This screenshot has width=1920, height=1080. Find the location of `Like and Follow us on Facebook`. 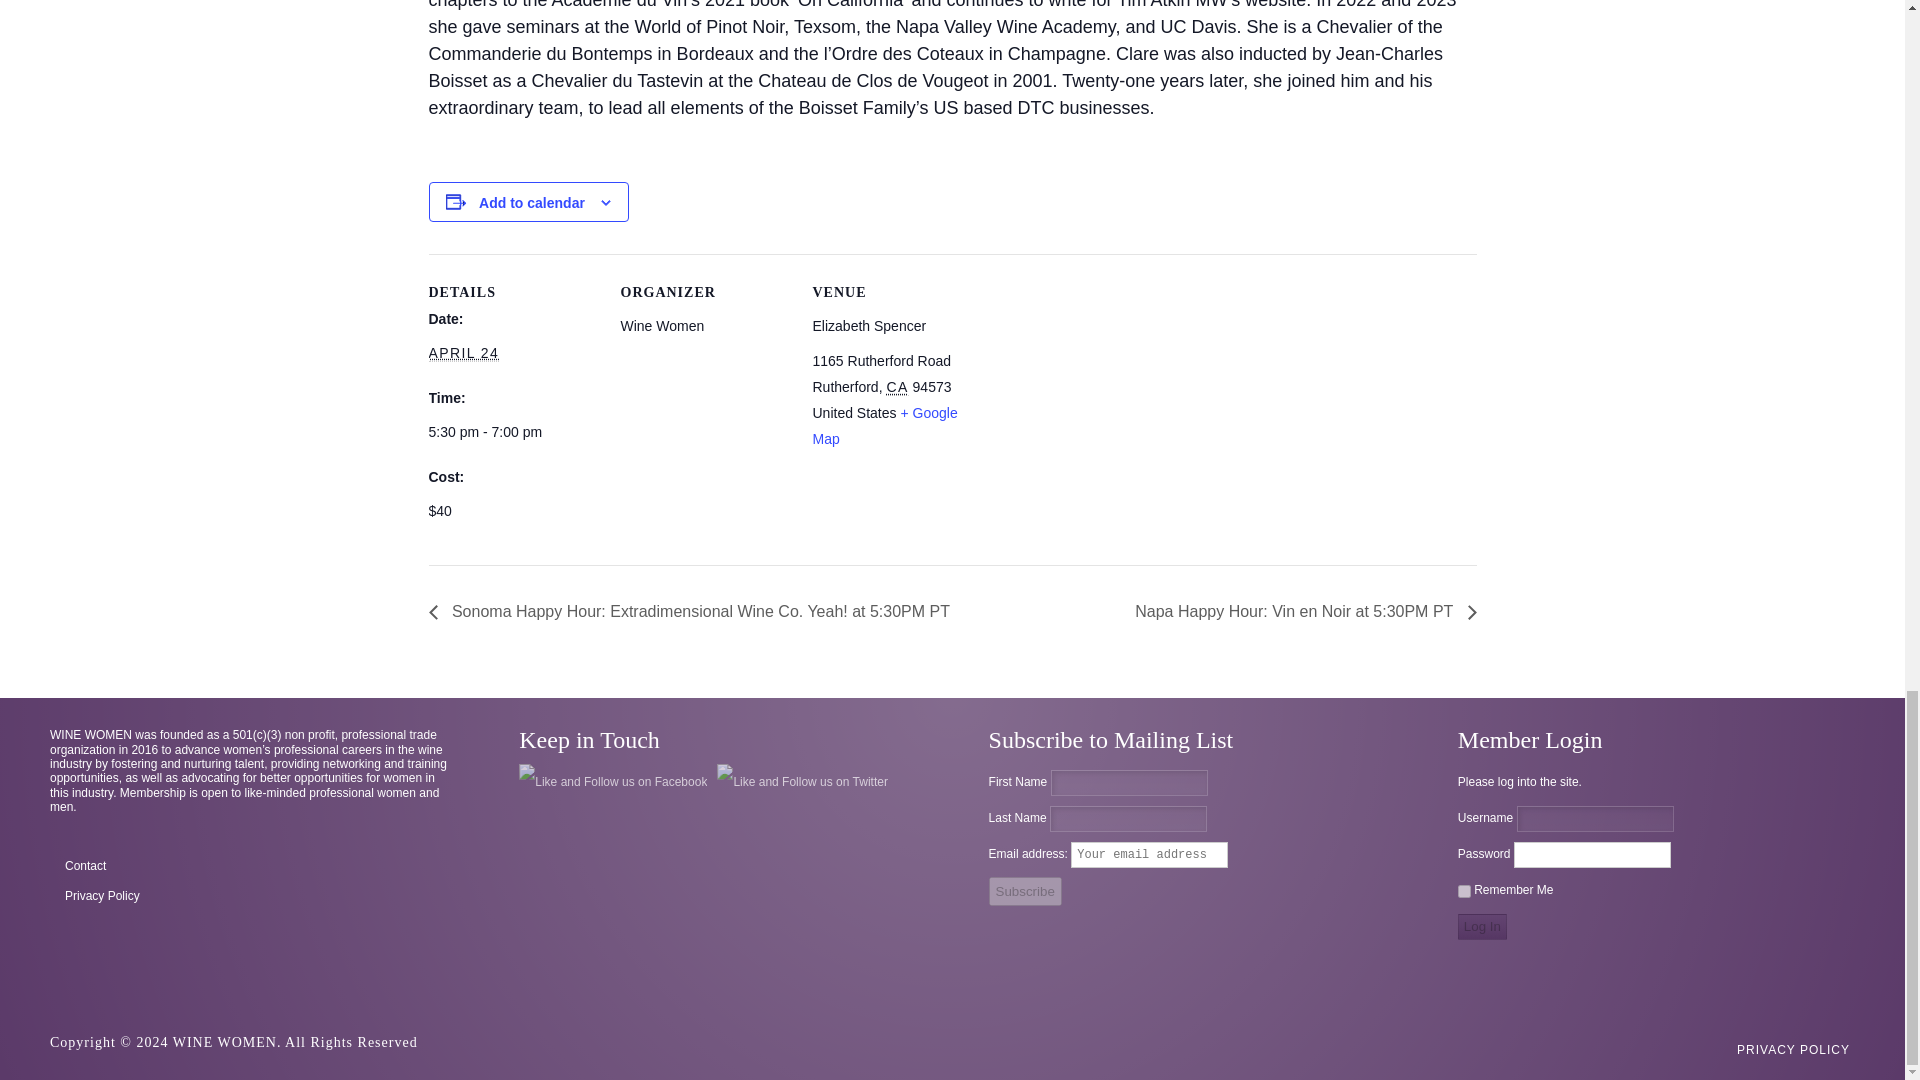

Like and Follow us on Facebook is located at coordinates (612, 782).